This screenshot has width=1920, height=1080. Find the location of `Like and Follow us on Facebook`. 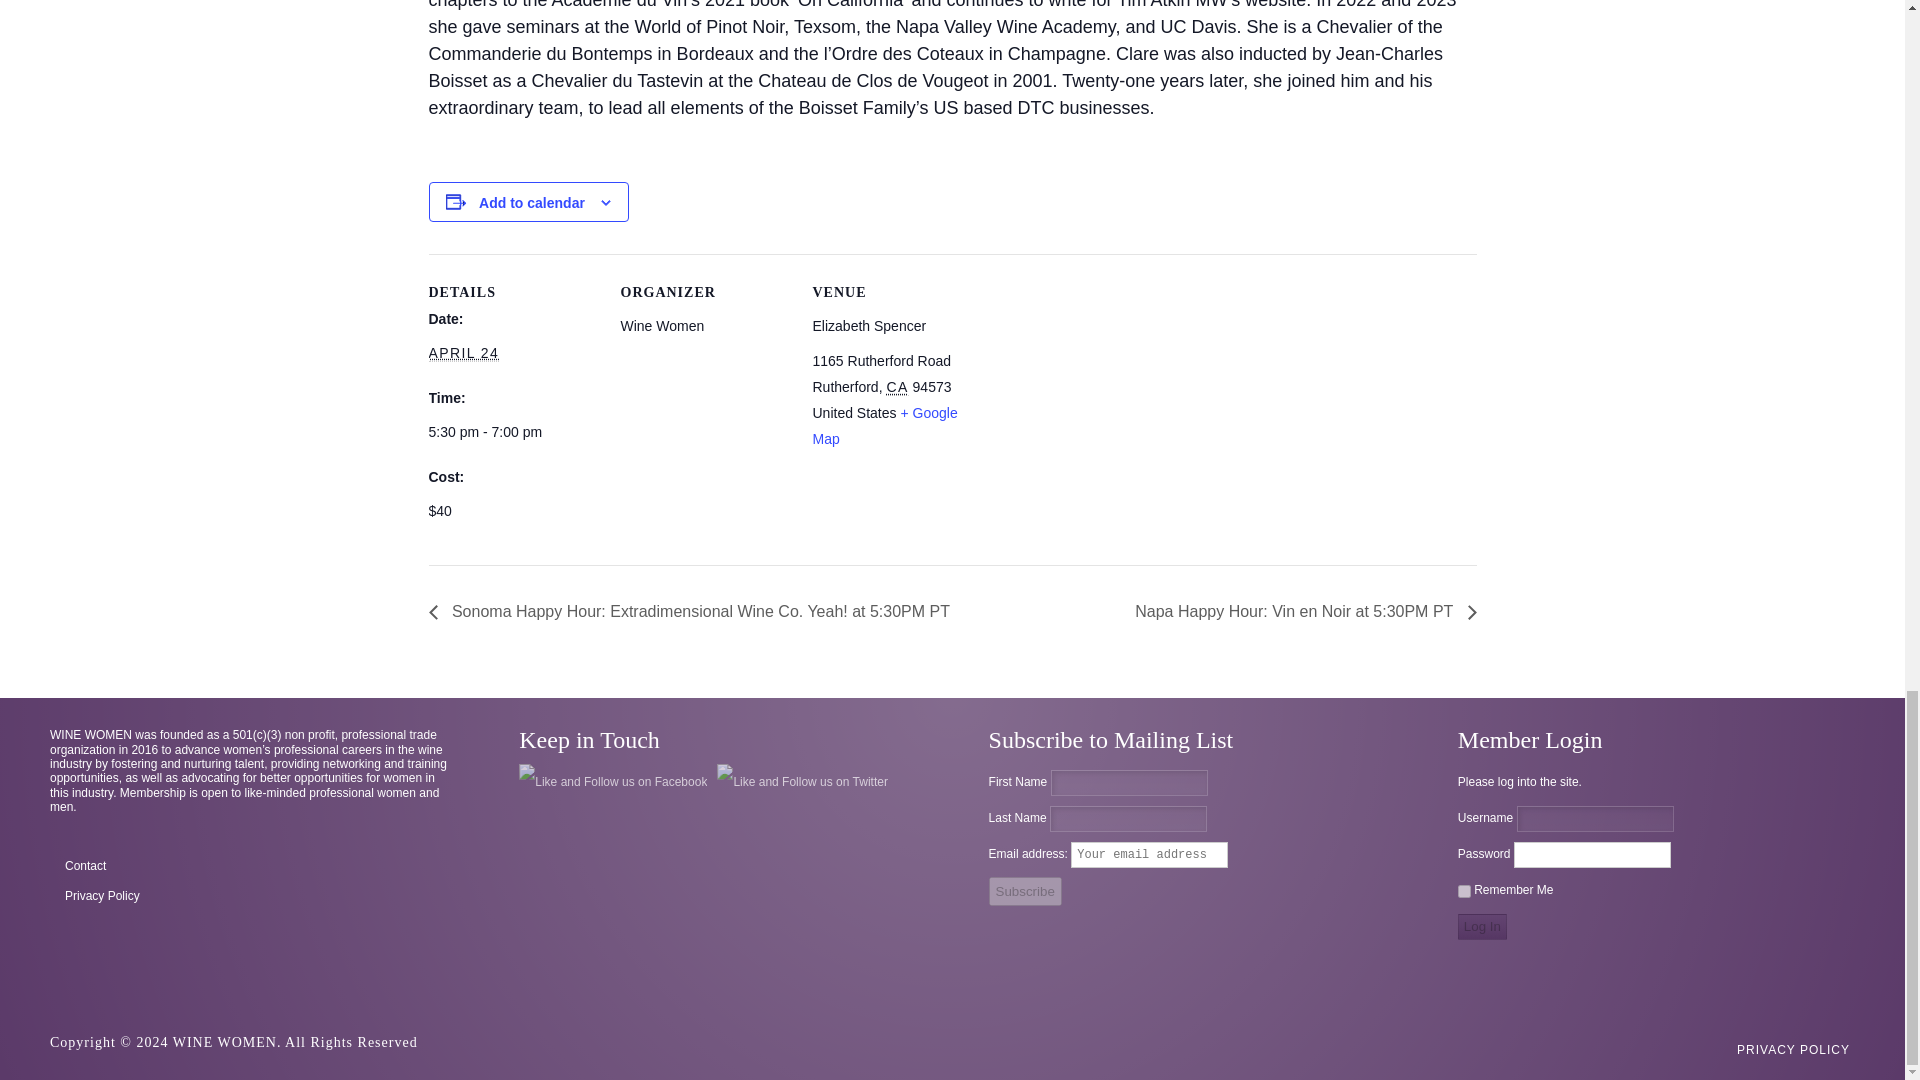

Like and Follow us on Facebook is located at coordinates (612, 782).